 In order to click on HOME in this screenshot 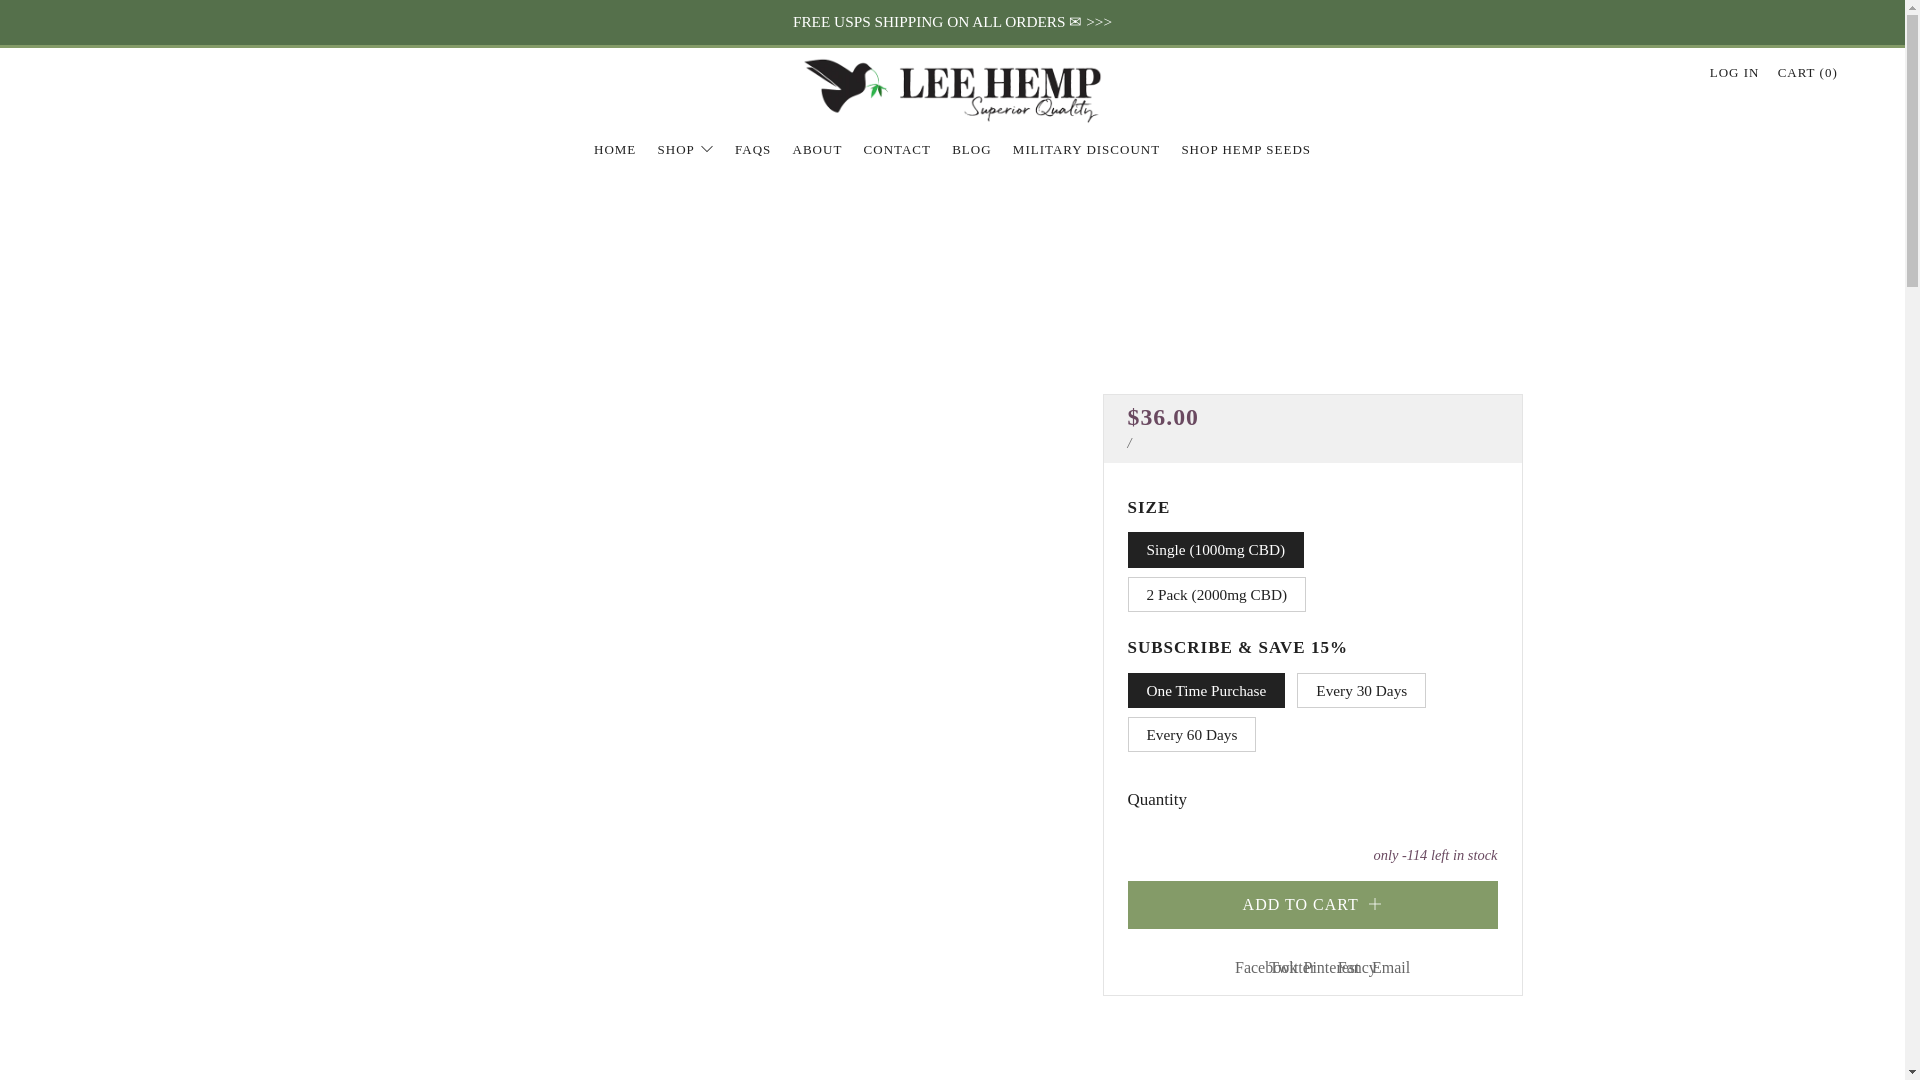, I will do `click(614, 150)`.